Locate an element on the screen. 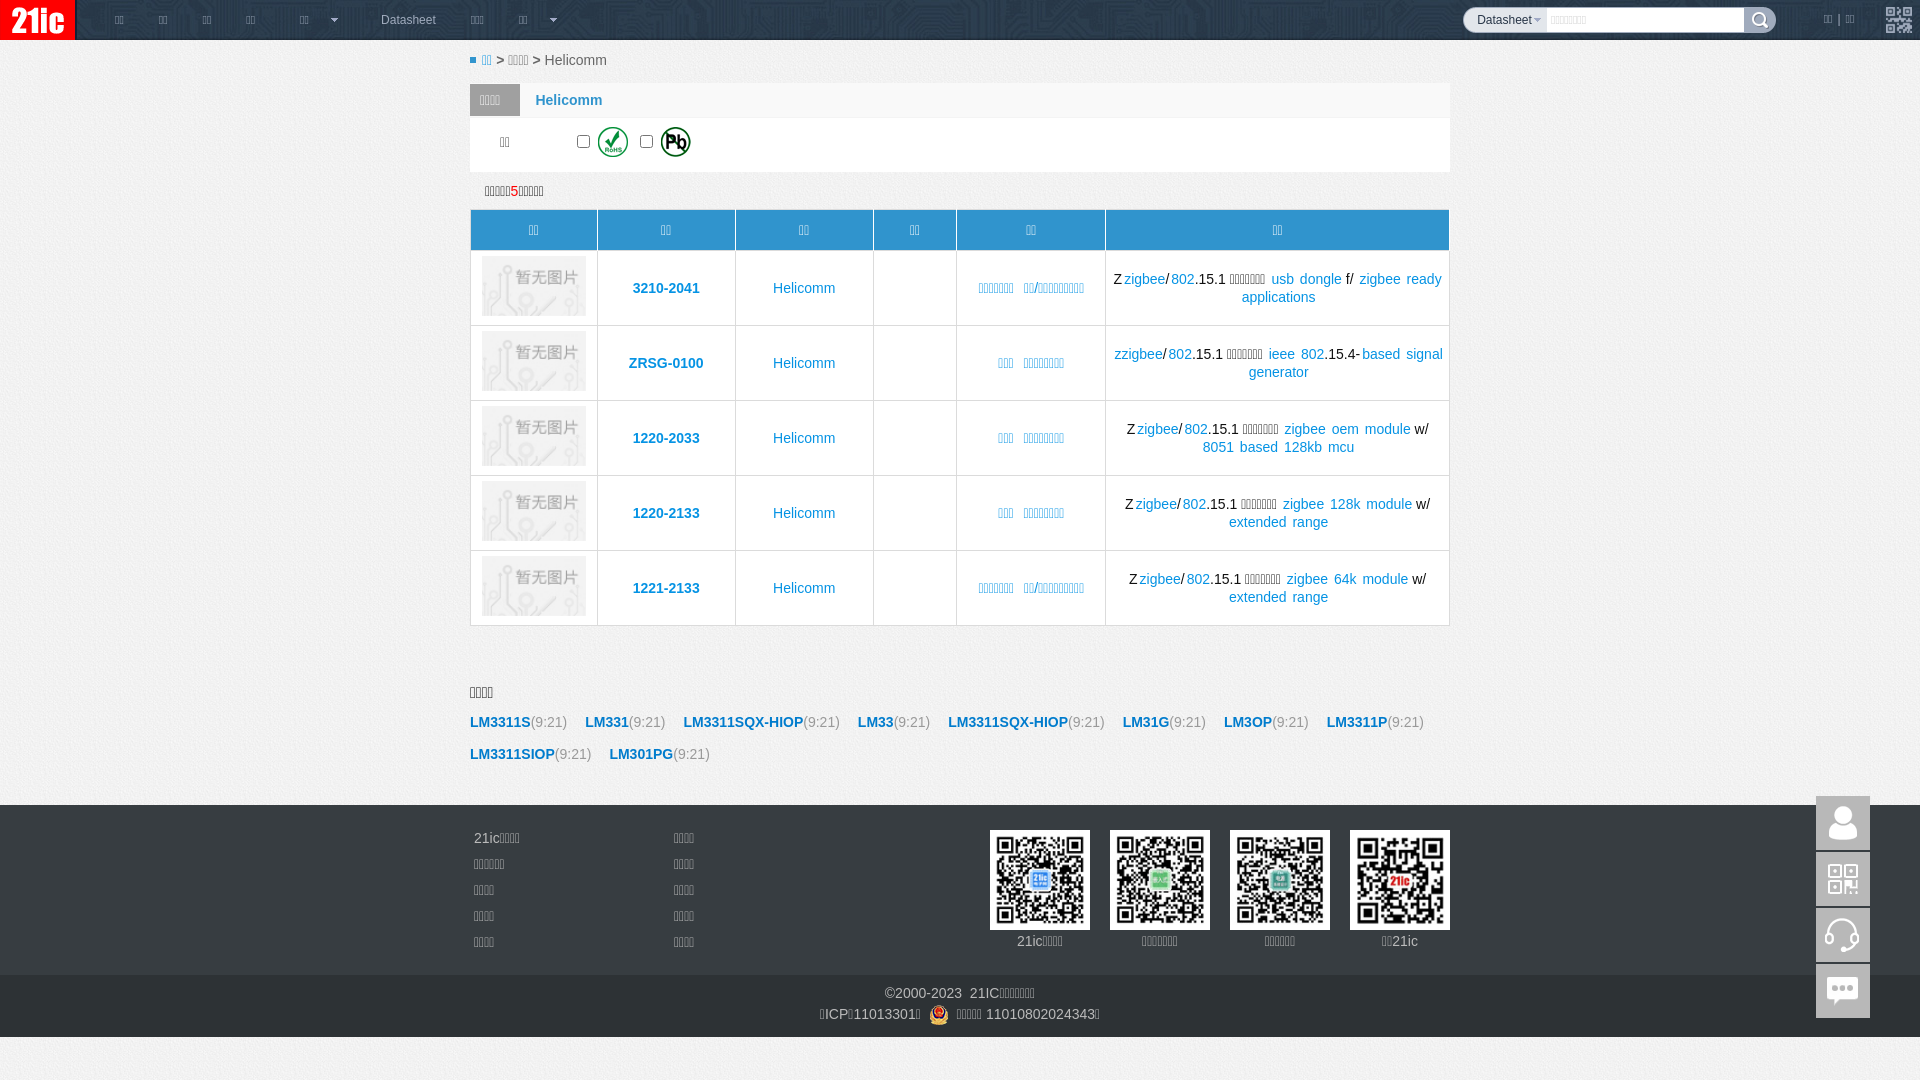 The height and width of the screenshot is (1080, 1920). LM3311S is located at coordinates (500, 722).